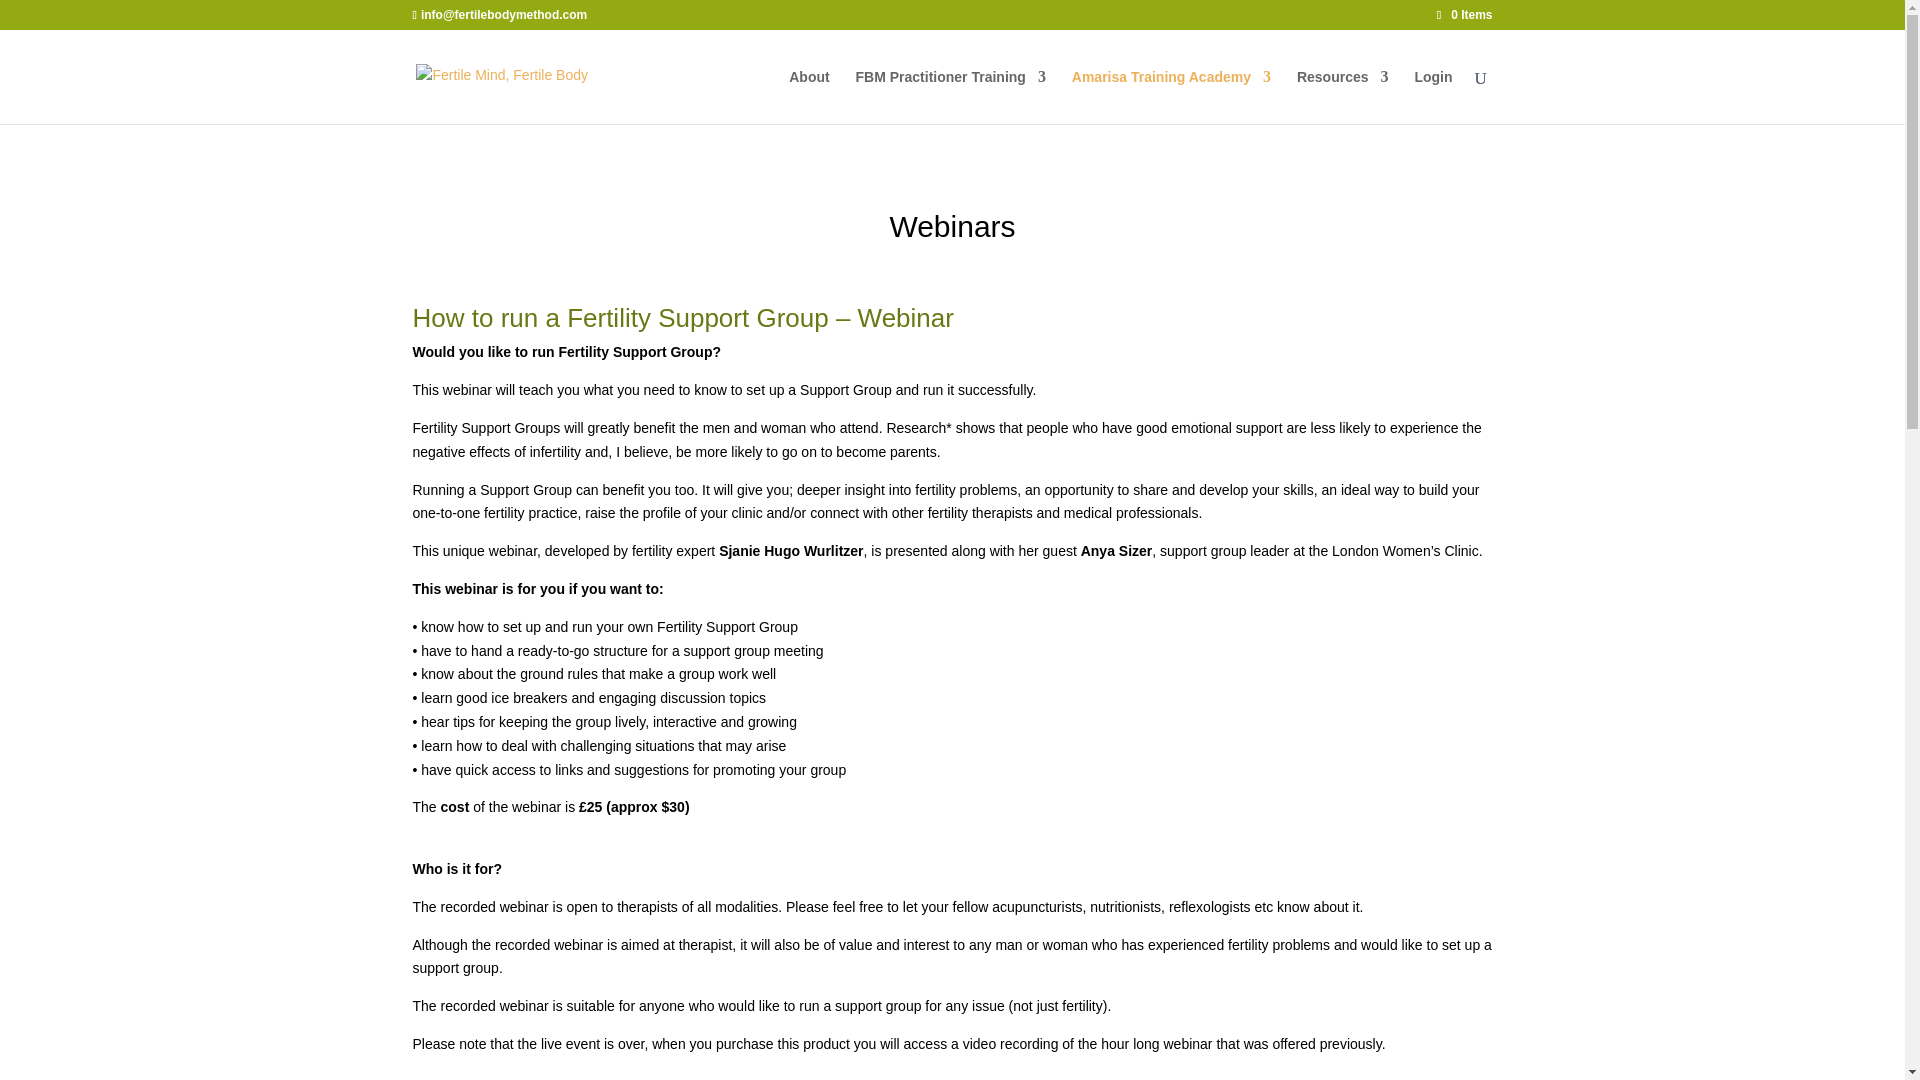  I want to click on Amarisa Training Academy, so click(1171, 97).